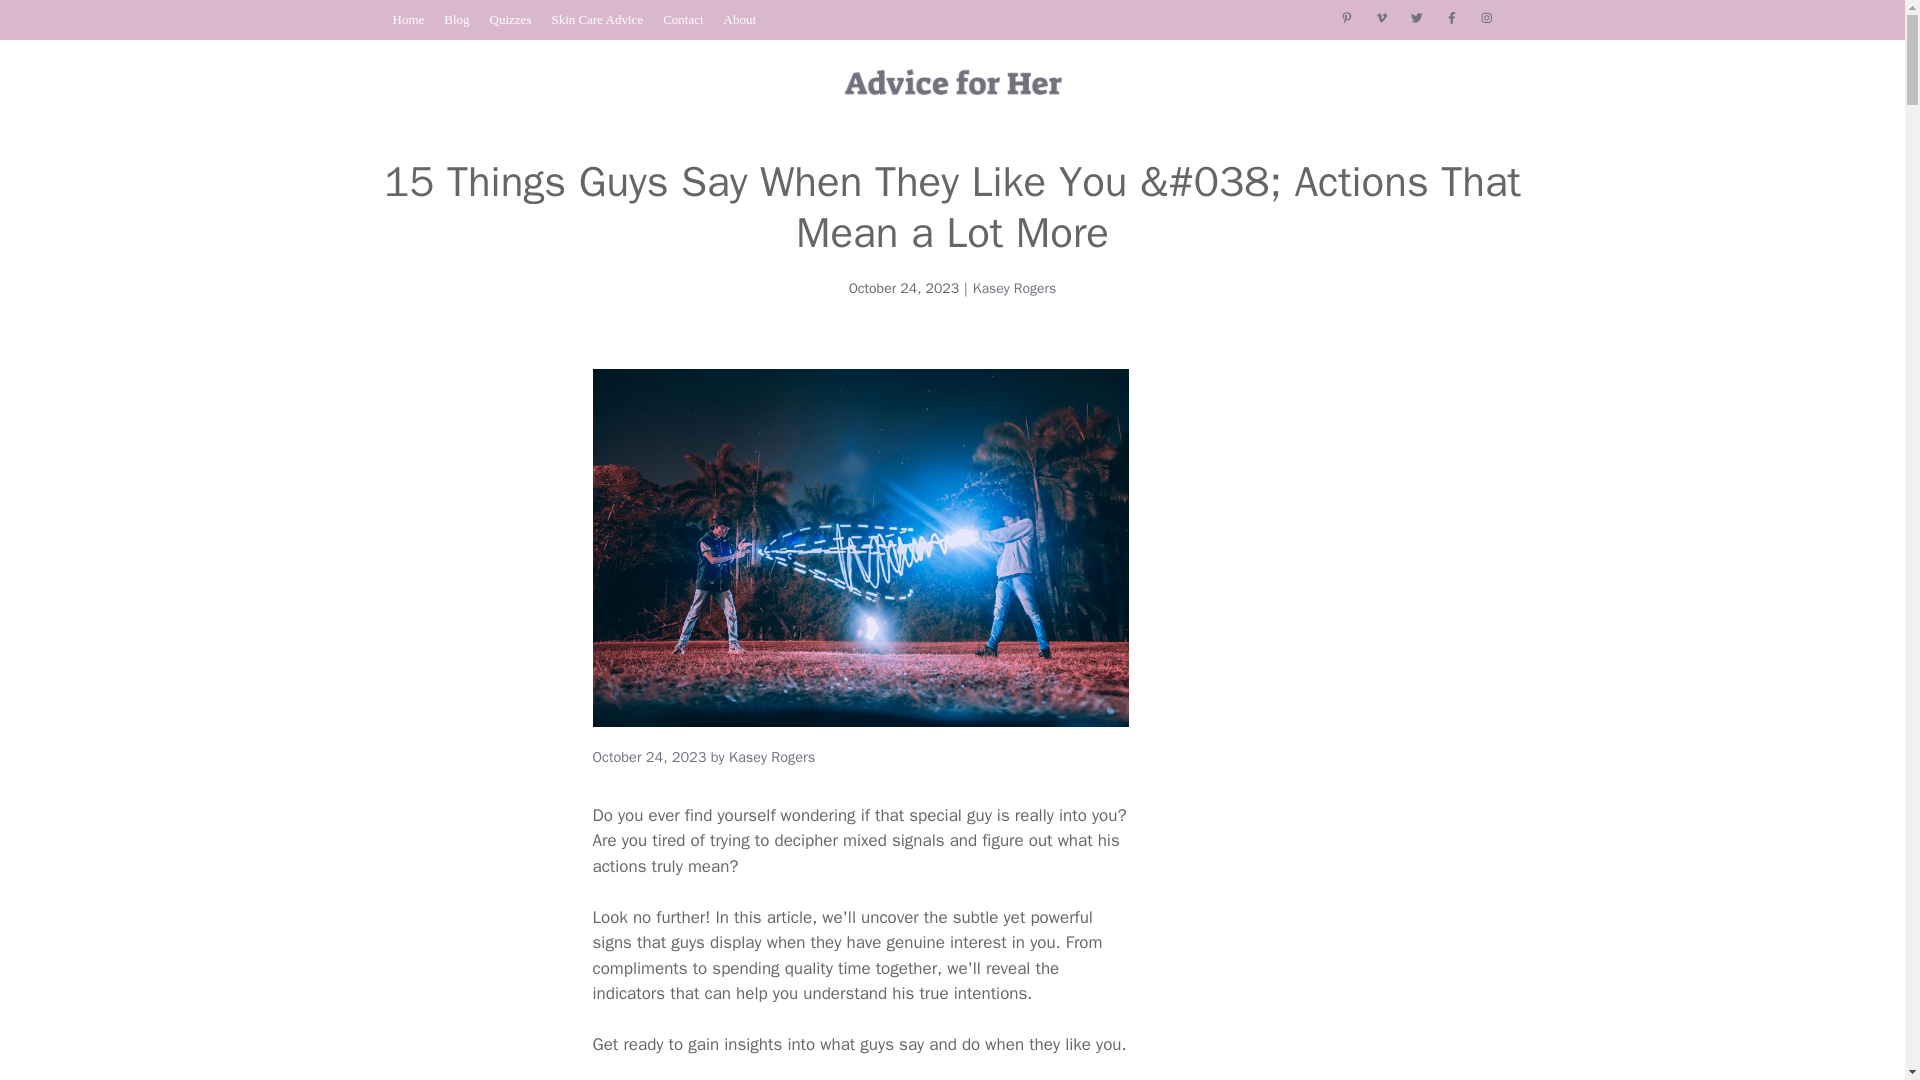 The width and height of the screenshot is (1920, 1080). Describe the element at coordinates (740, 19) in the screenshot. I see `About` at that location.